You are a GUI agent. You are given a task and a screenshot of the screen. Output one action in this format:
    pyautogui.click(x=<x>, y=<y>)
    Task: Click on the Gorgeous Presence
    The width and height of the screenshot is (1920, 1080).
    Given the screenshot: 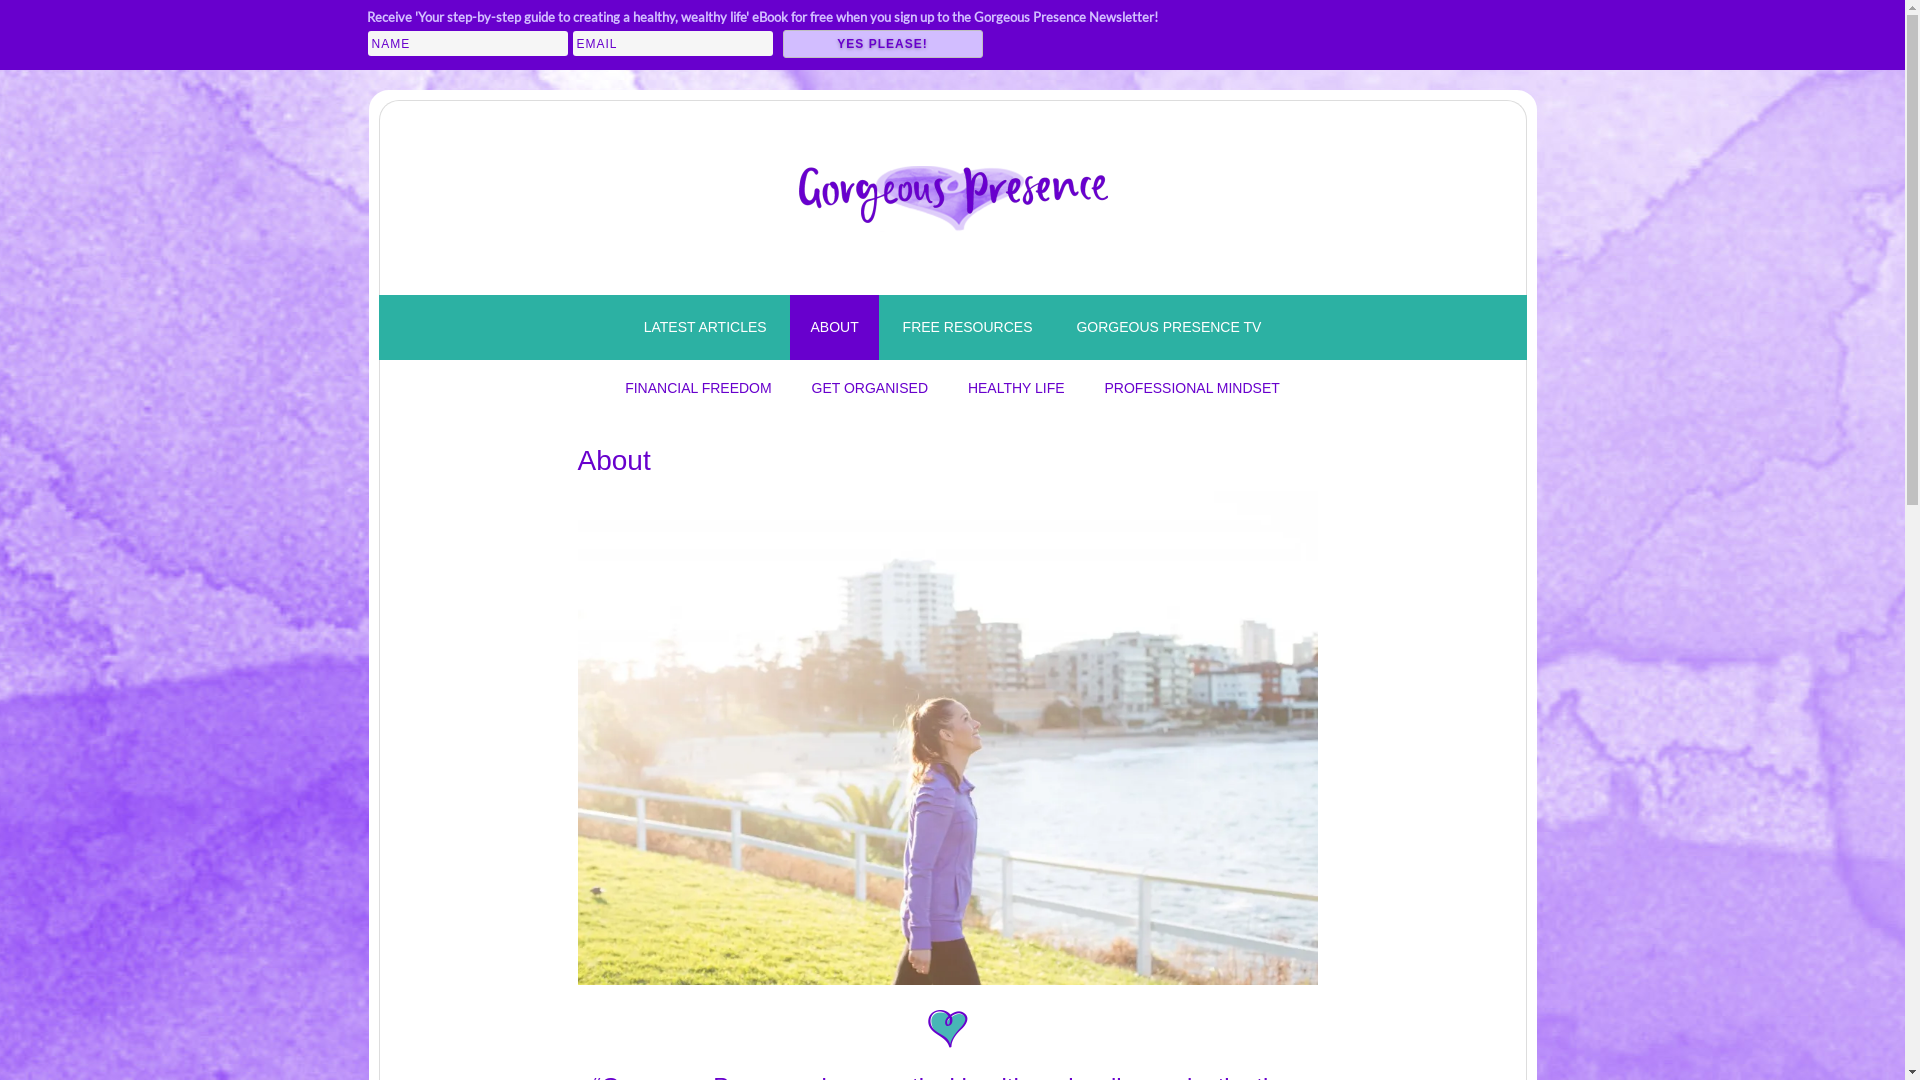 What is the action you would take?
    pyautogui.click(x=952, y=193)
    